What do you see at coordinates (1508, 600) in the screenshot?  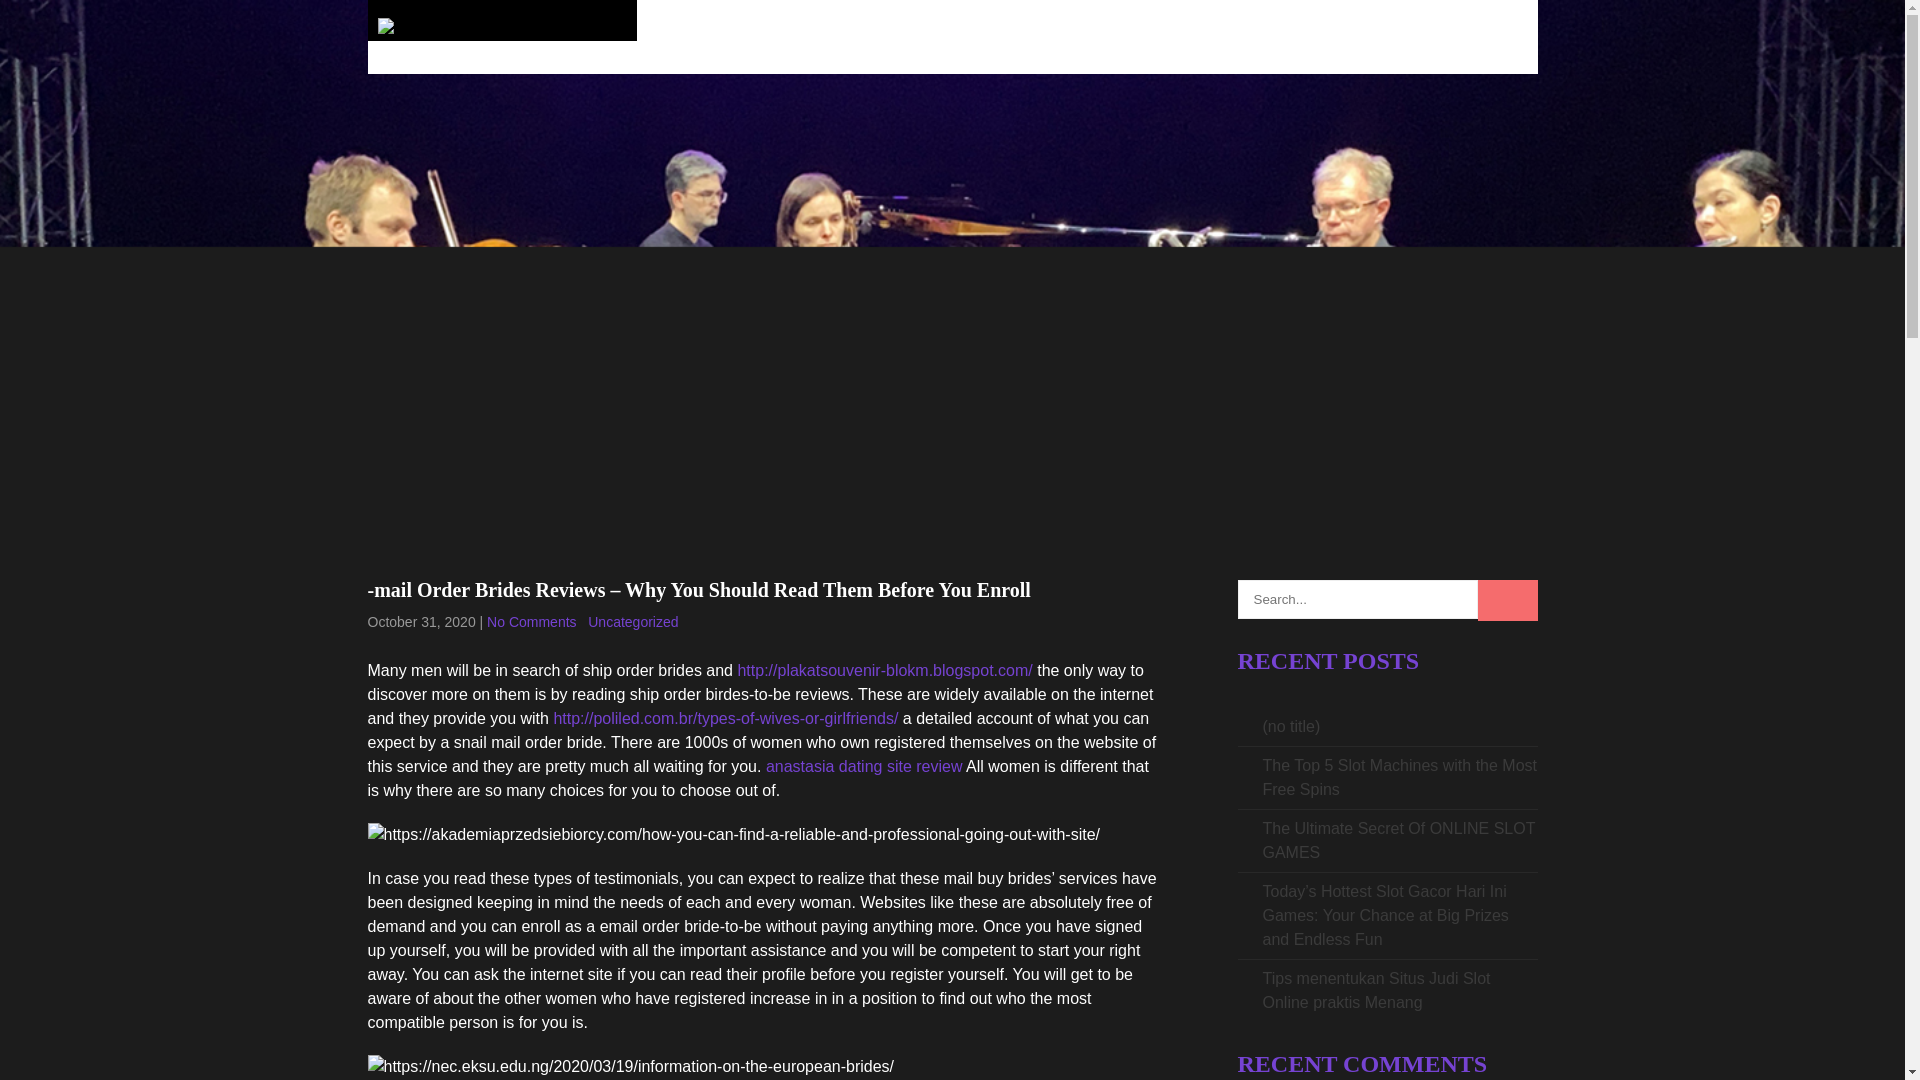 I see `Search` at bounding box center [1508, 600].